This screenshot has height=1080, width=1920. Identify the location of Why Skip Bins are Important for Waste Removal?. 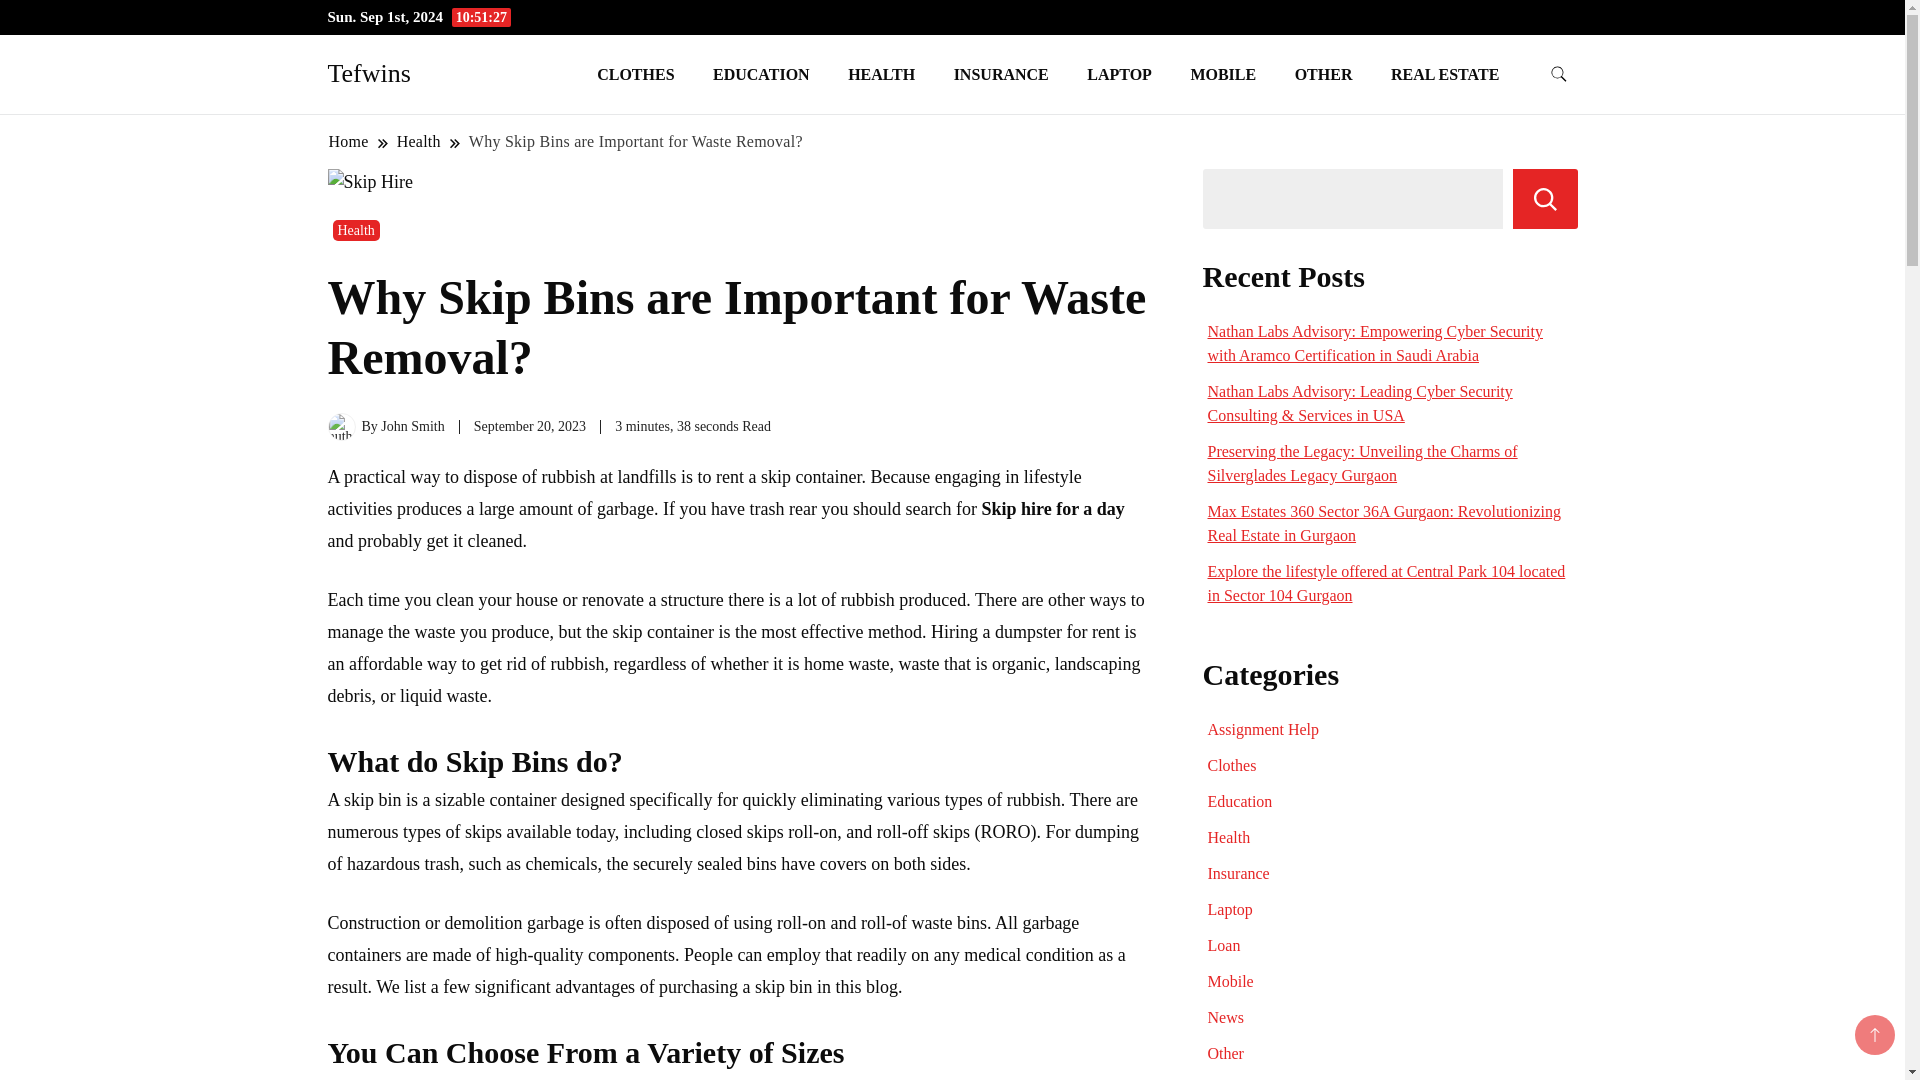
(636, 141).